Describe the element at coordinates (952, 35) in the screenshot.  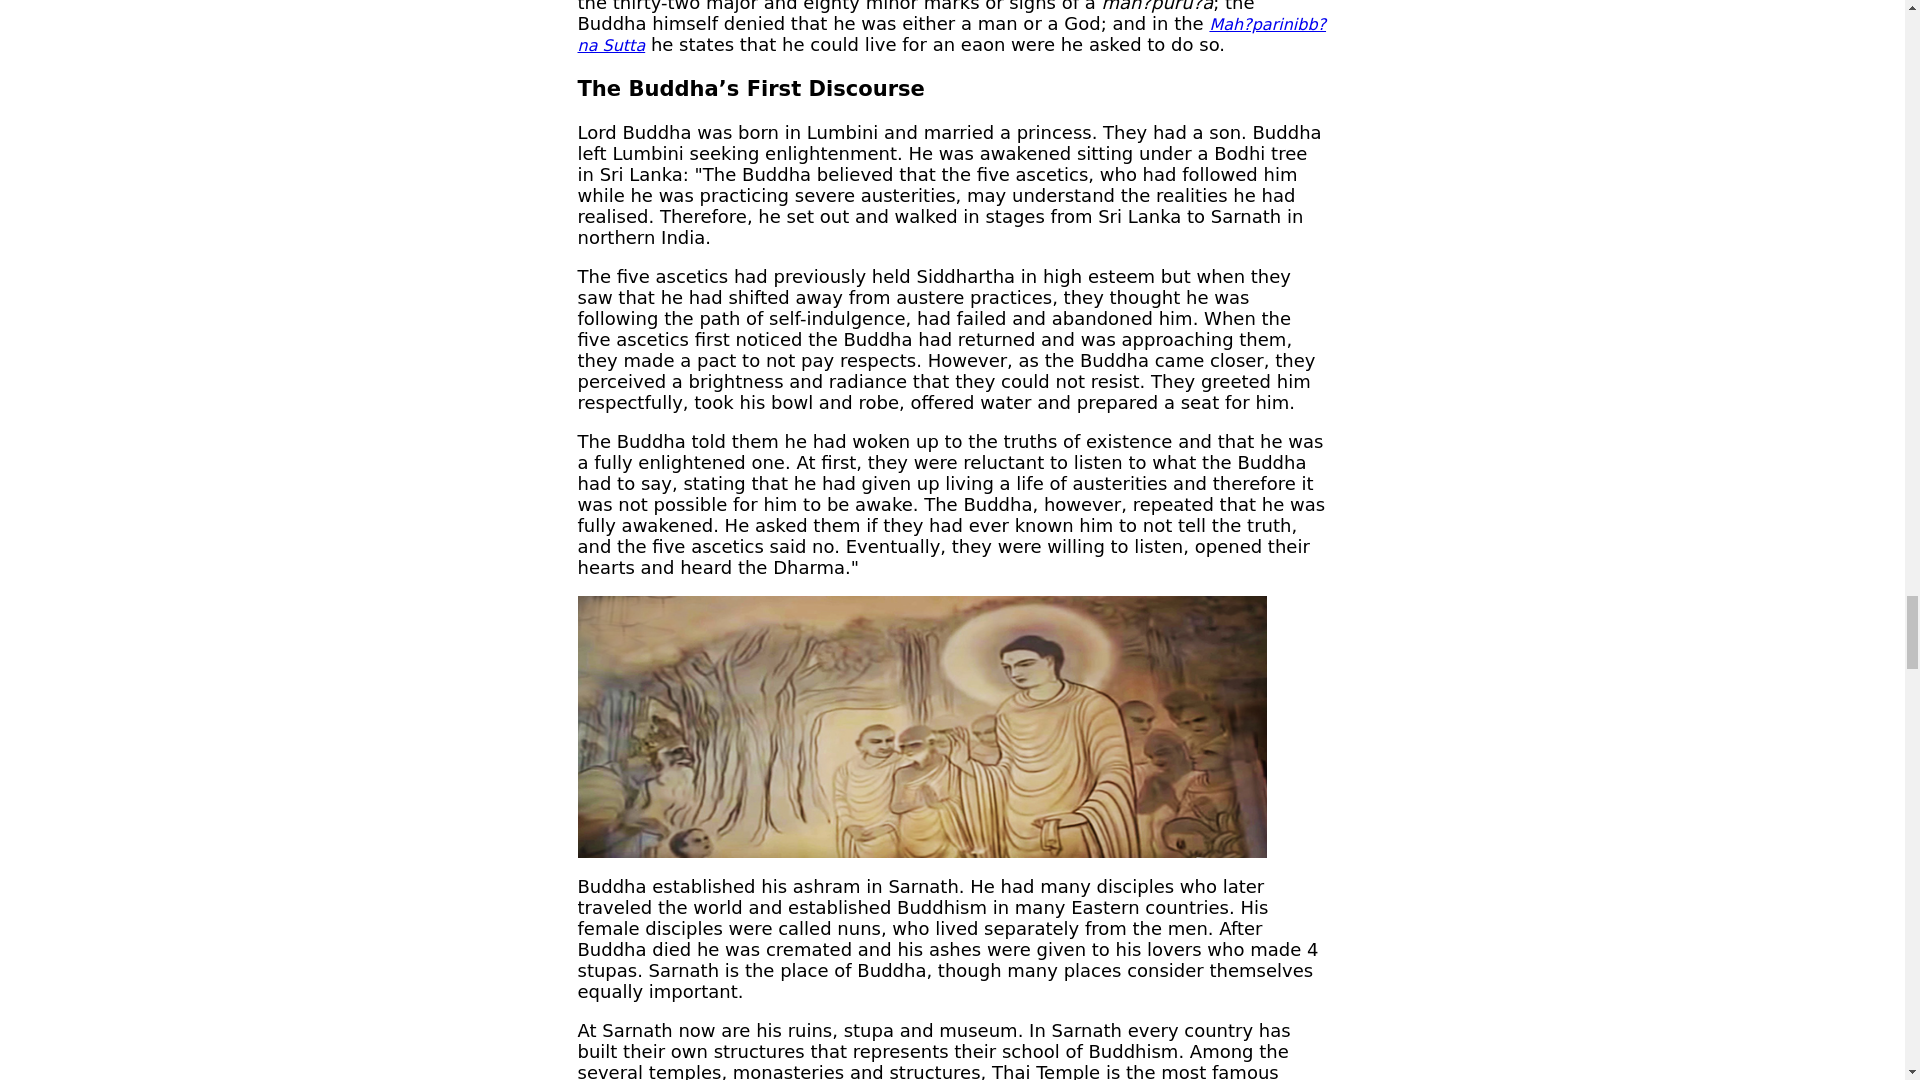
I see `Mah?parinibb?na Sutta` at that location.